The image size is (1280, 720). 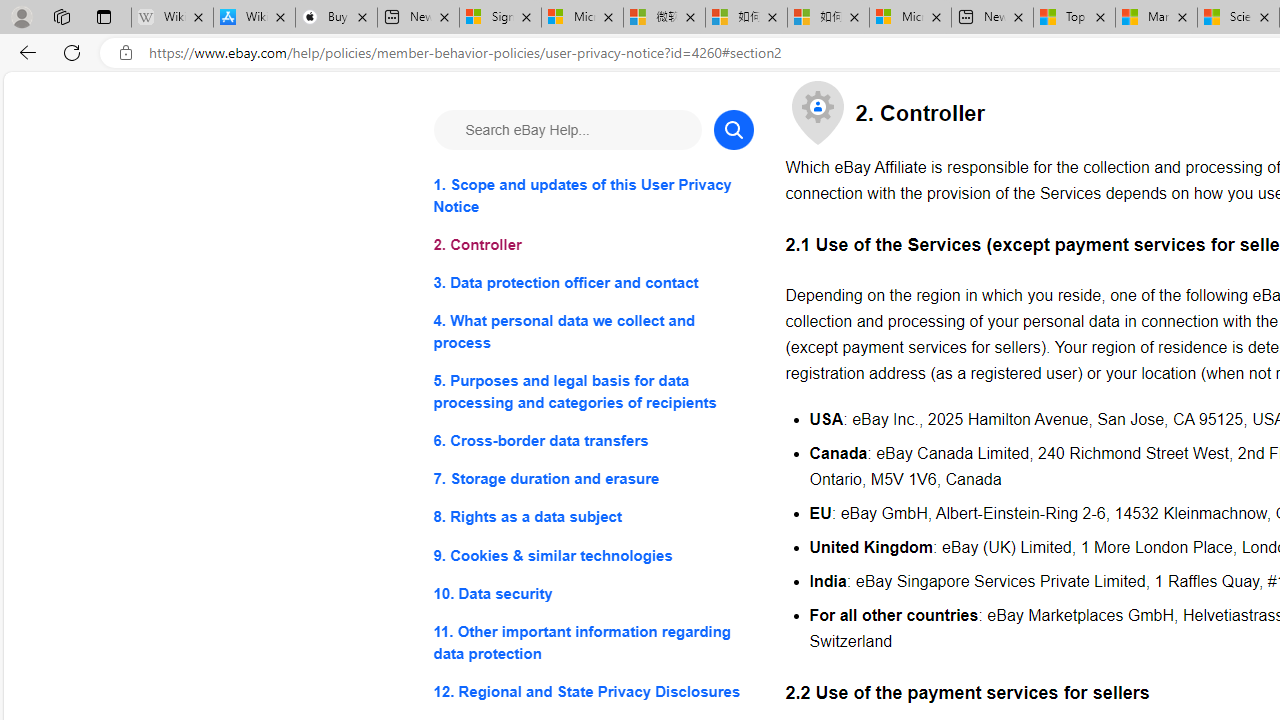 I want to click on Top Stories - MSN, so click(x=1074, y=18).